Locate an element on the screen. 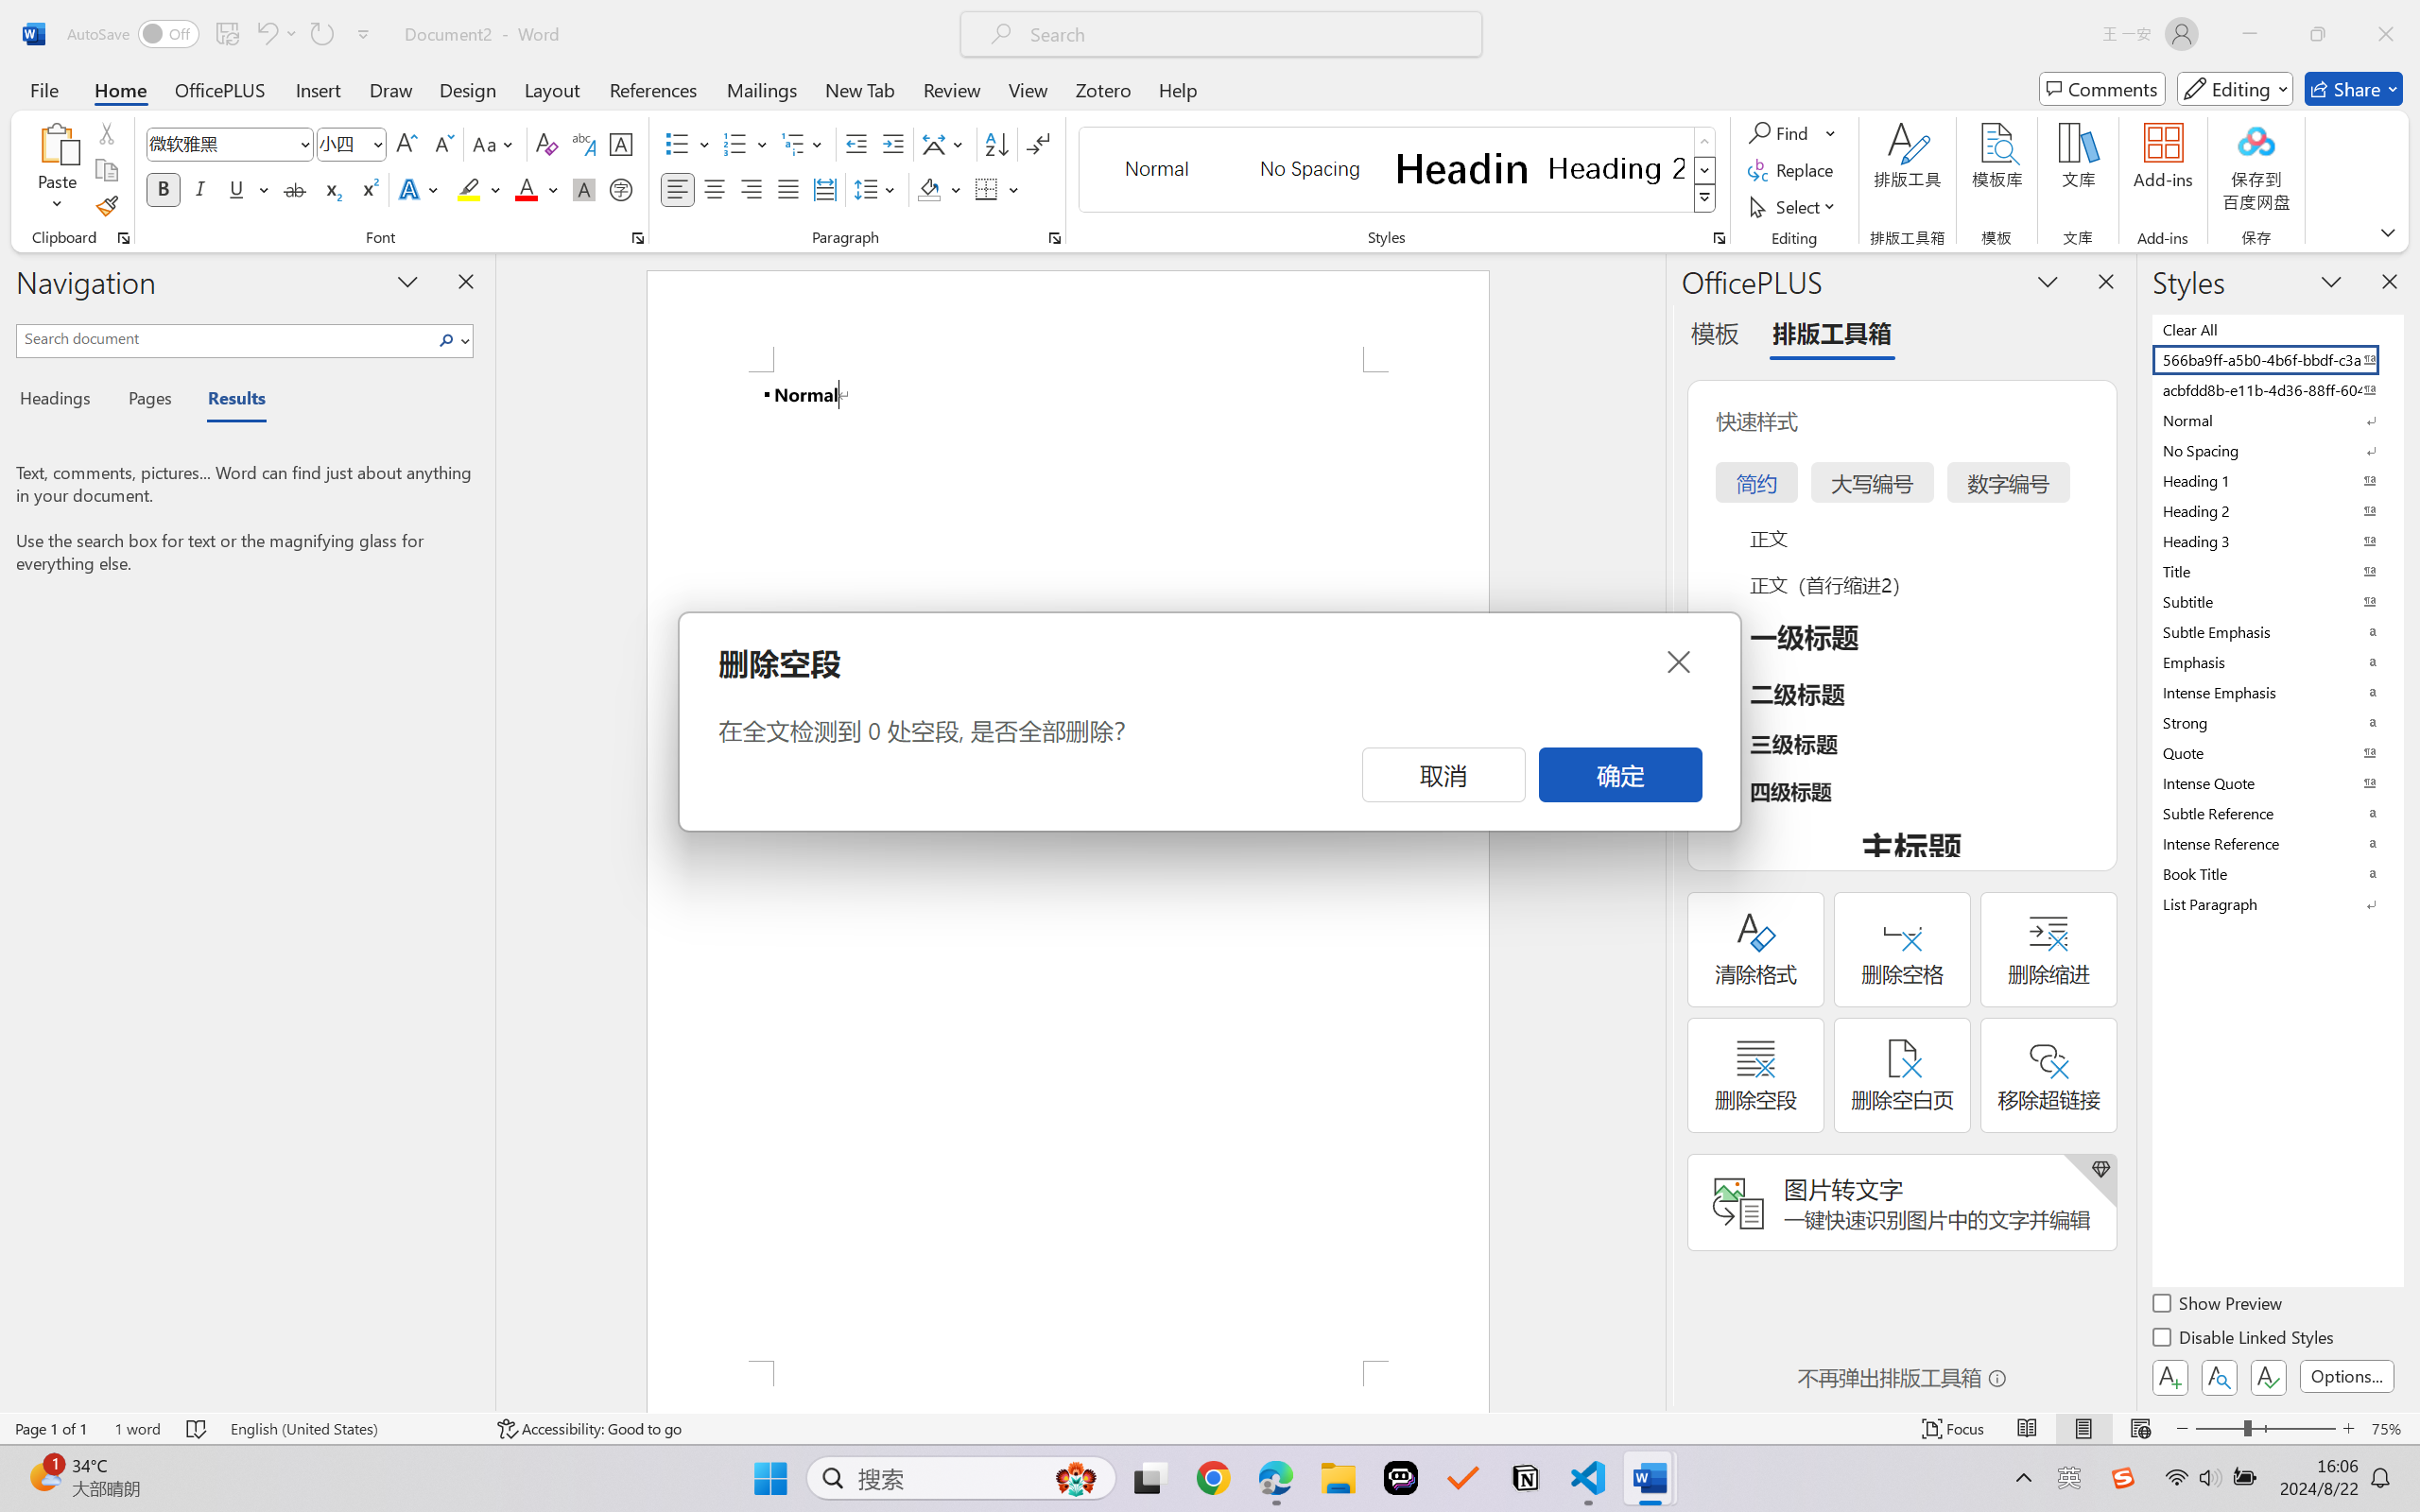 The image size is (2420, 1512). Subscript is located at coordinates (331, 189).